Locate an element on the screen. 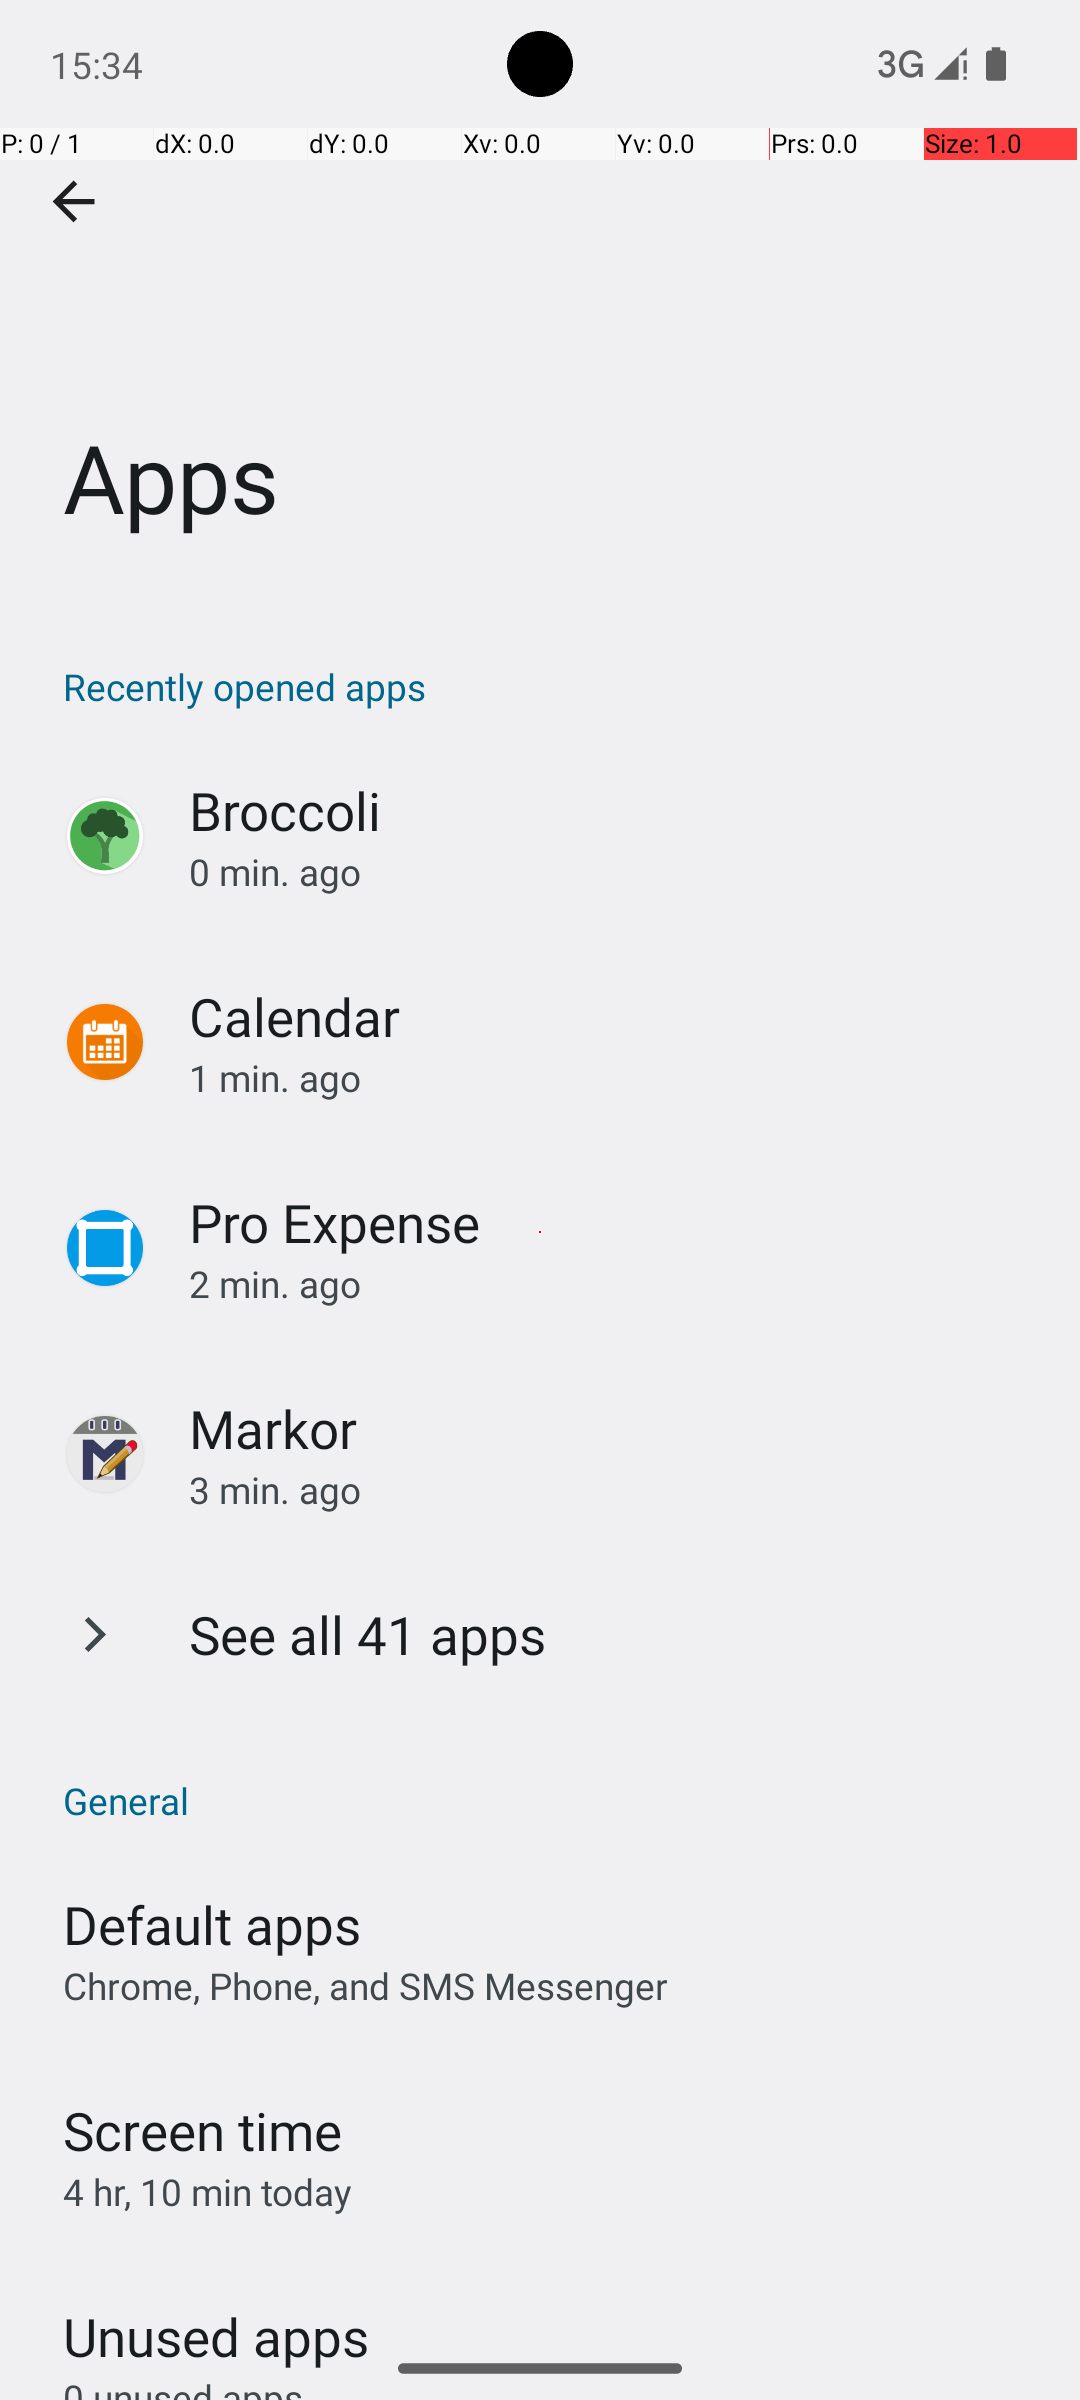 The height and width of the screenshot is (2400, 1080). 4 hr, 10 min today is located at coordinates (208, 2192).